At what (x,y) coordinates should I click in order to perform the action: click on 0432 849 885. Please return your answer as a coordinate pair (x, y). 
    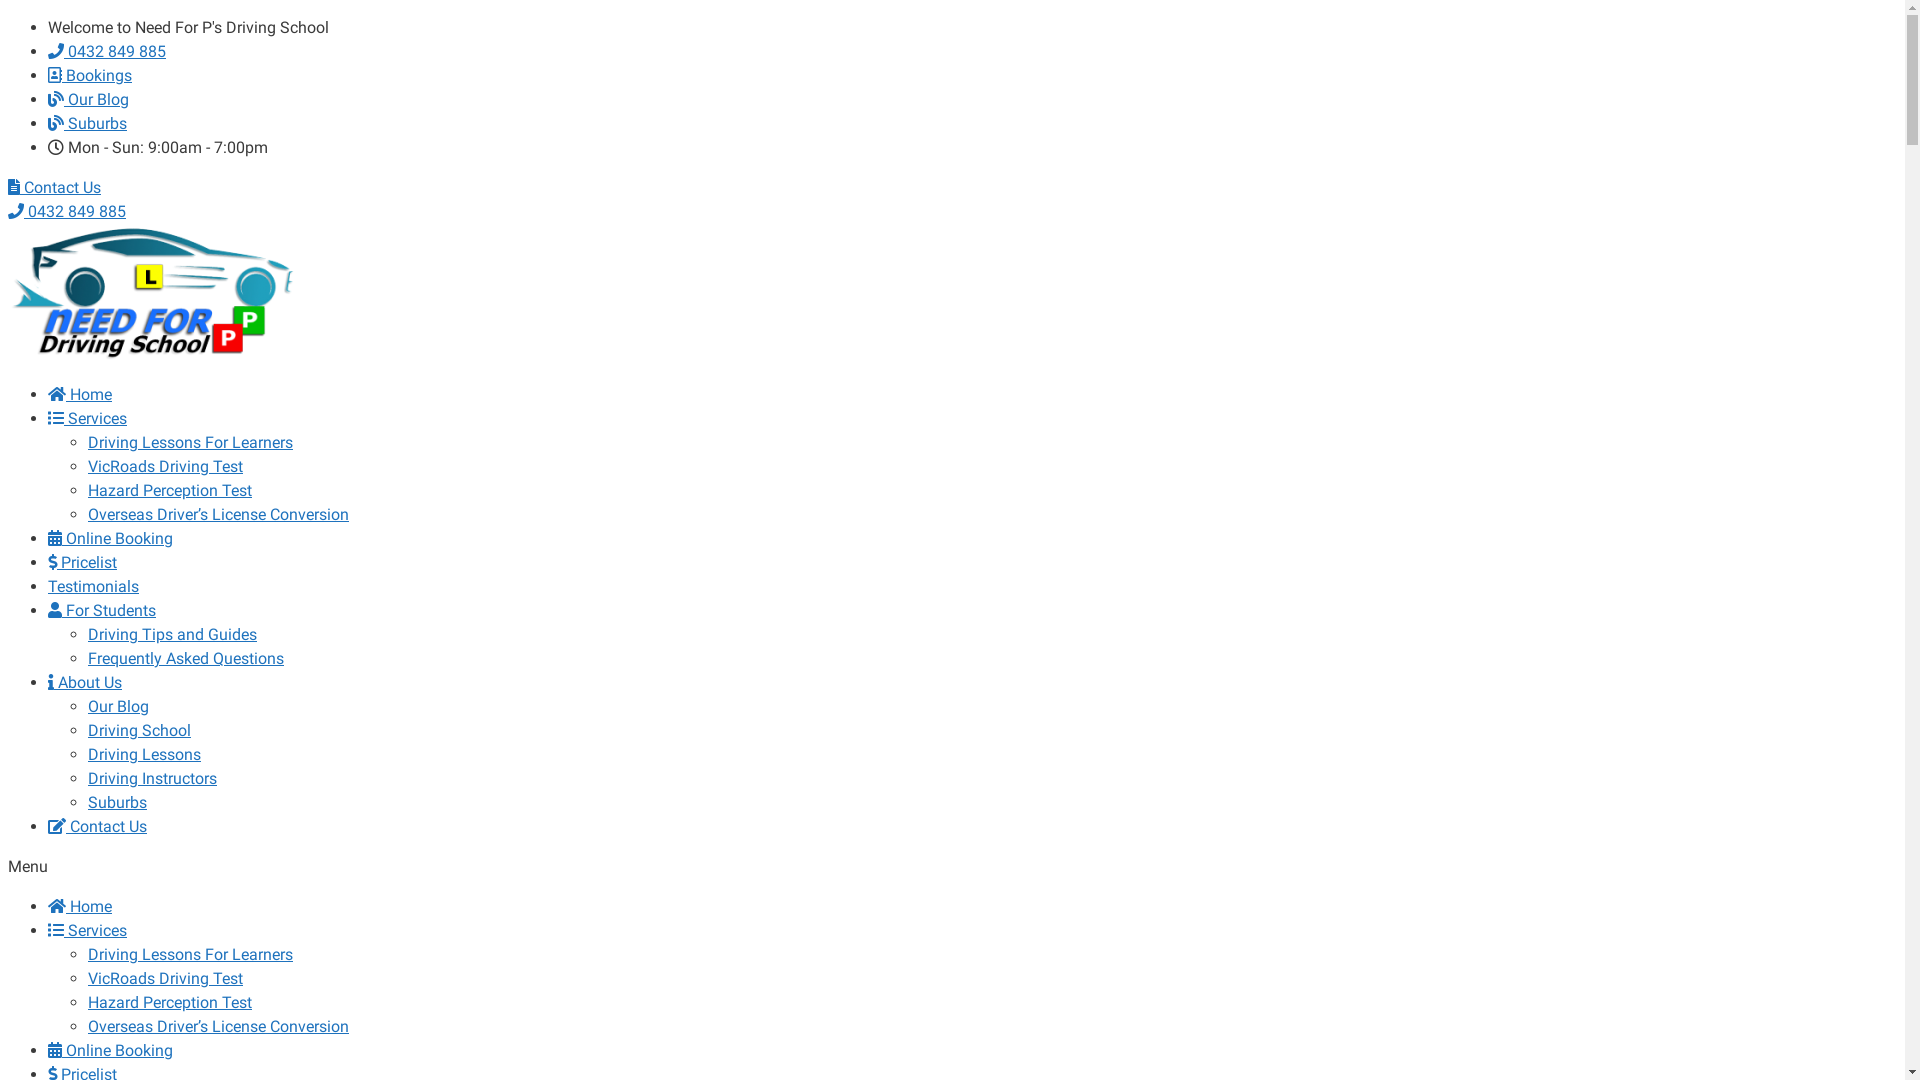
    Looking at the image, I should click on (67, 212).